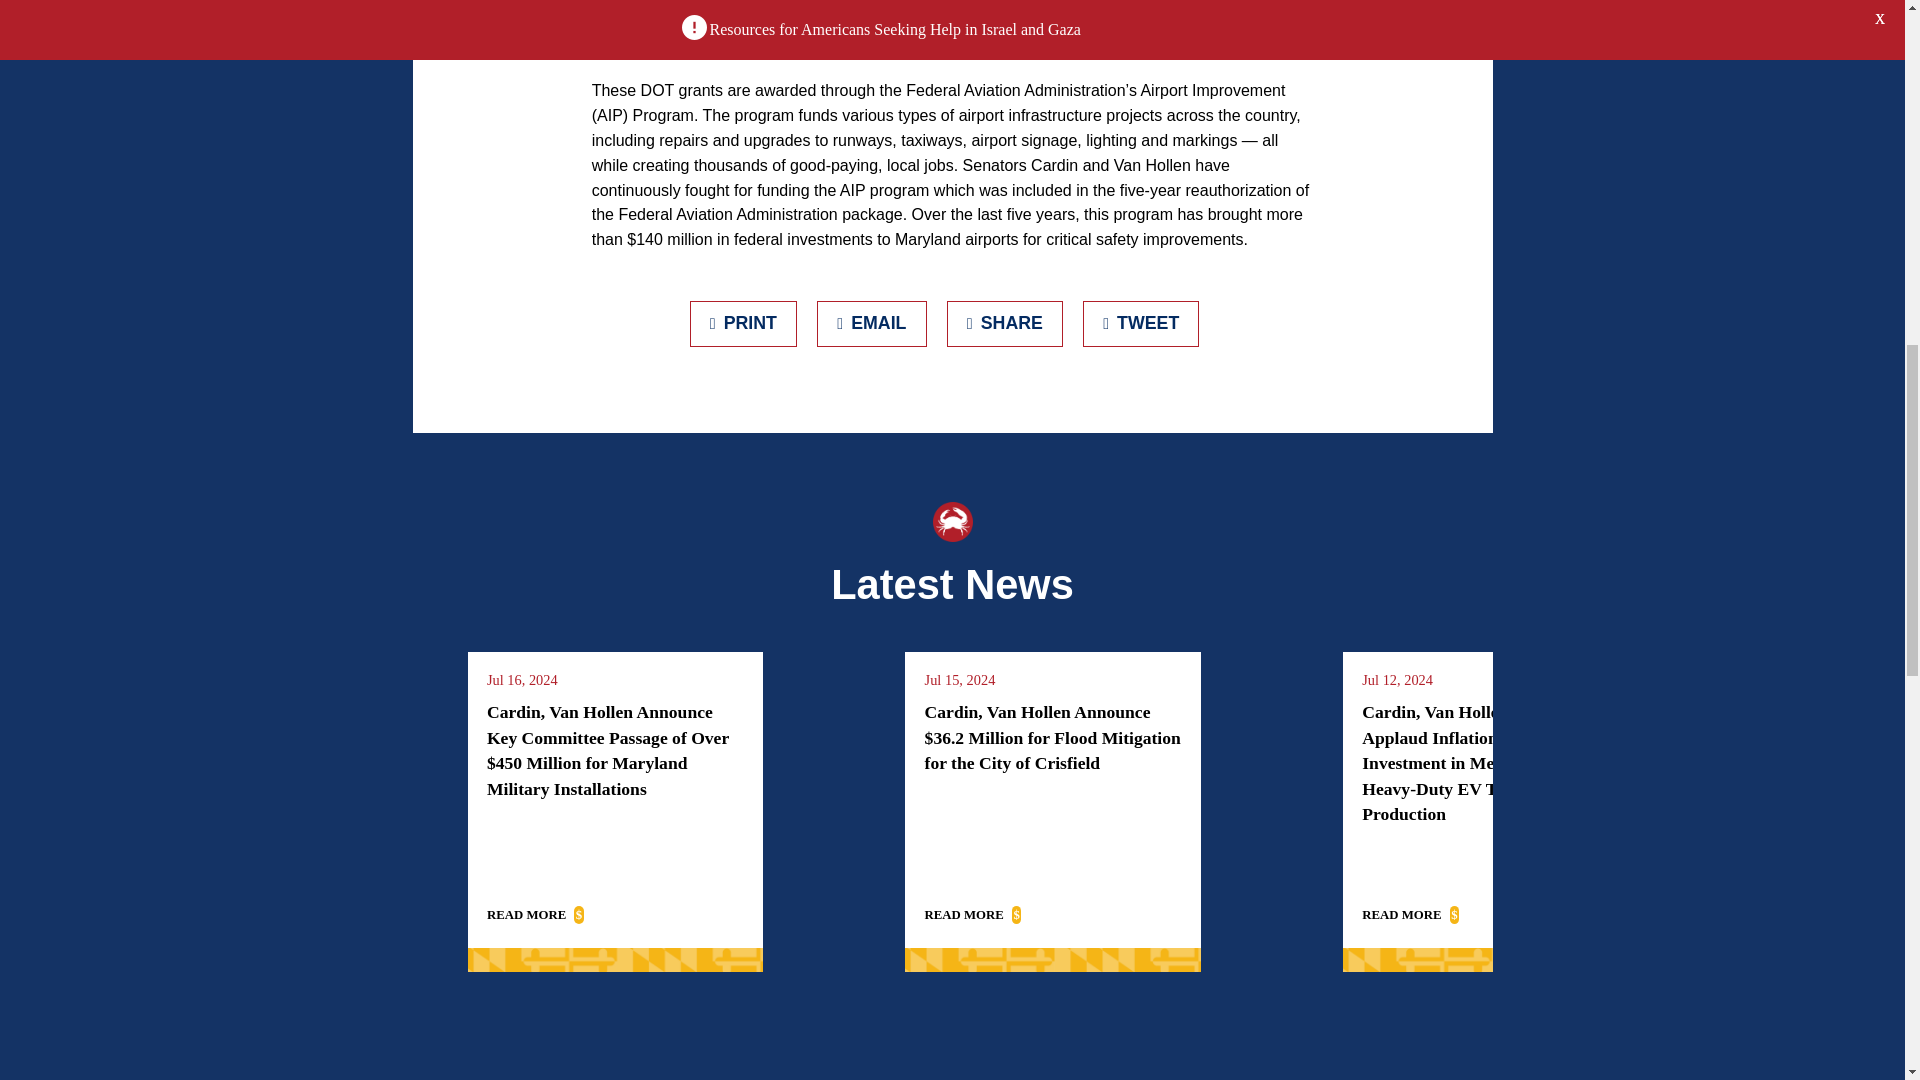 This screenshot has height=1080, width=1920. What do you see at coordinates (1004, 324) in the screenshot?
I see `Share on Facebook` at bounding box center [1004, 324].